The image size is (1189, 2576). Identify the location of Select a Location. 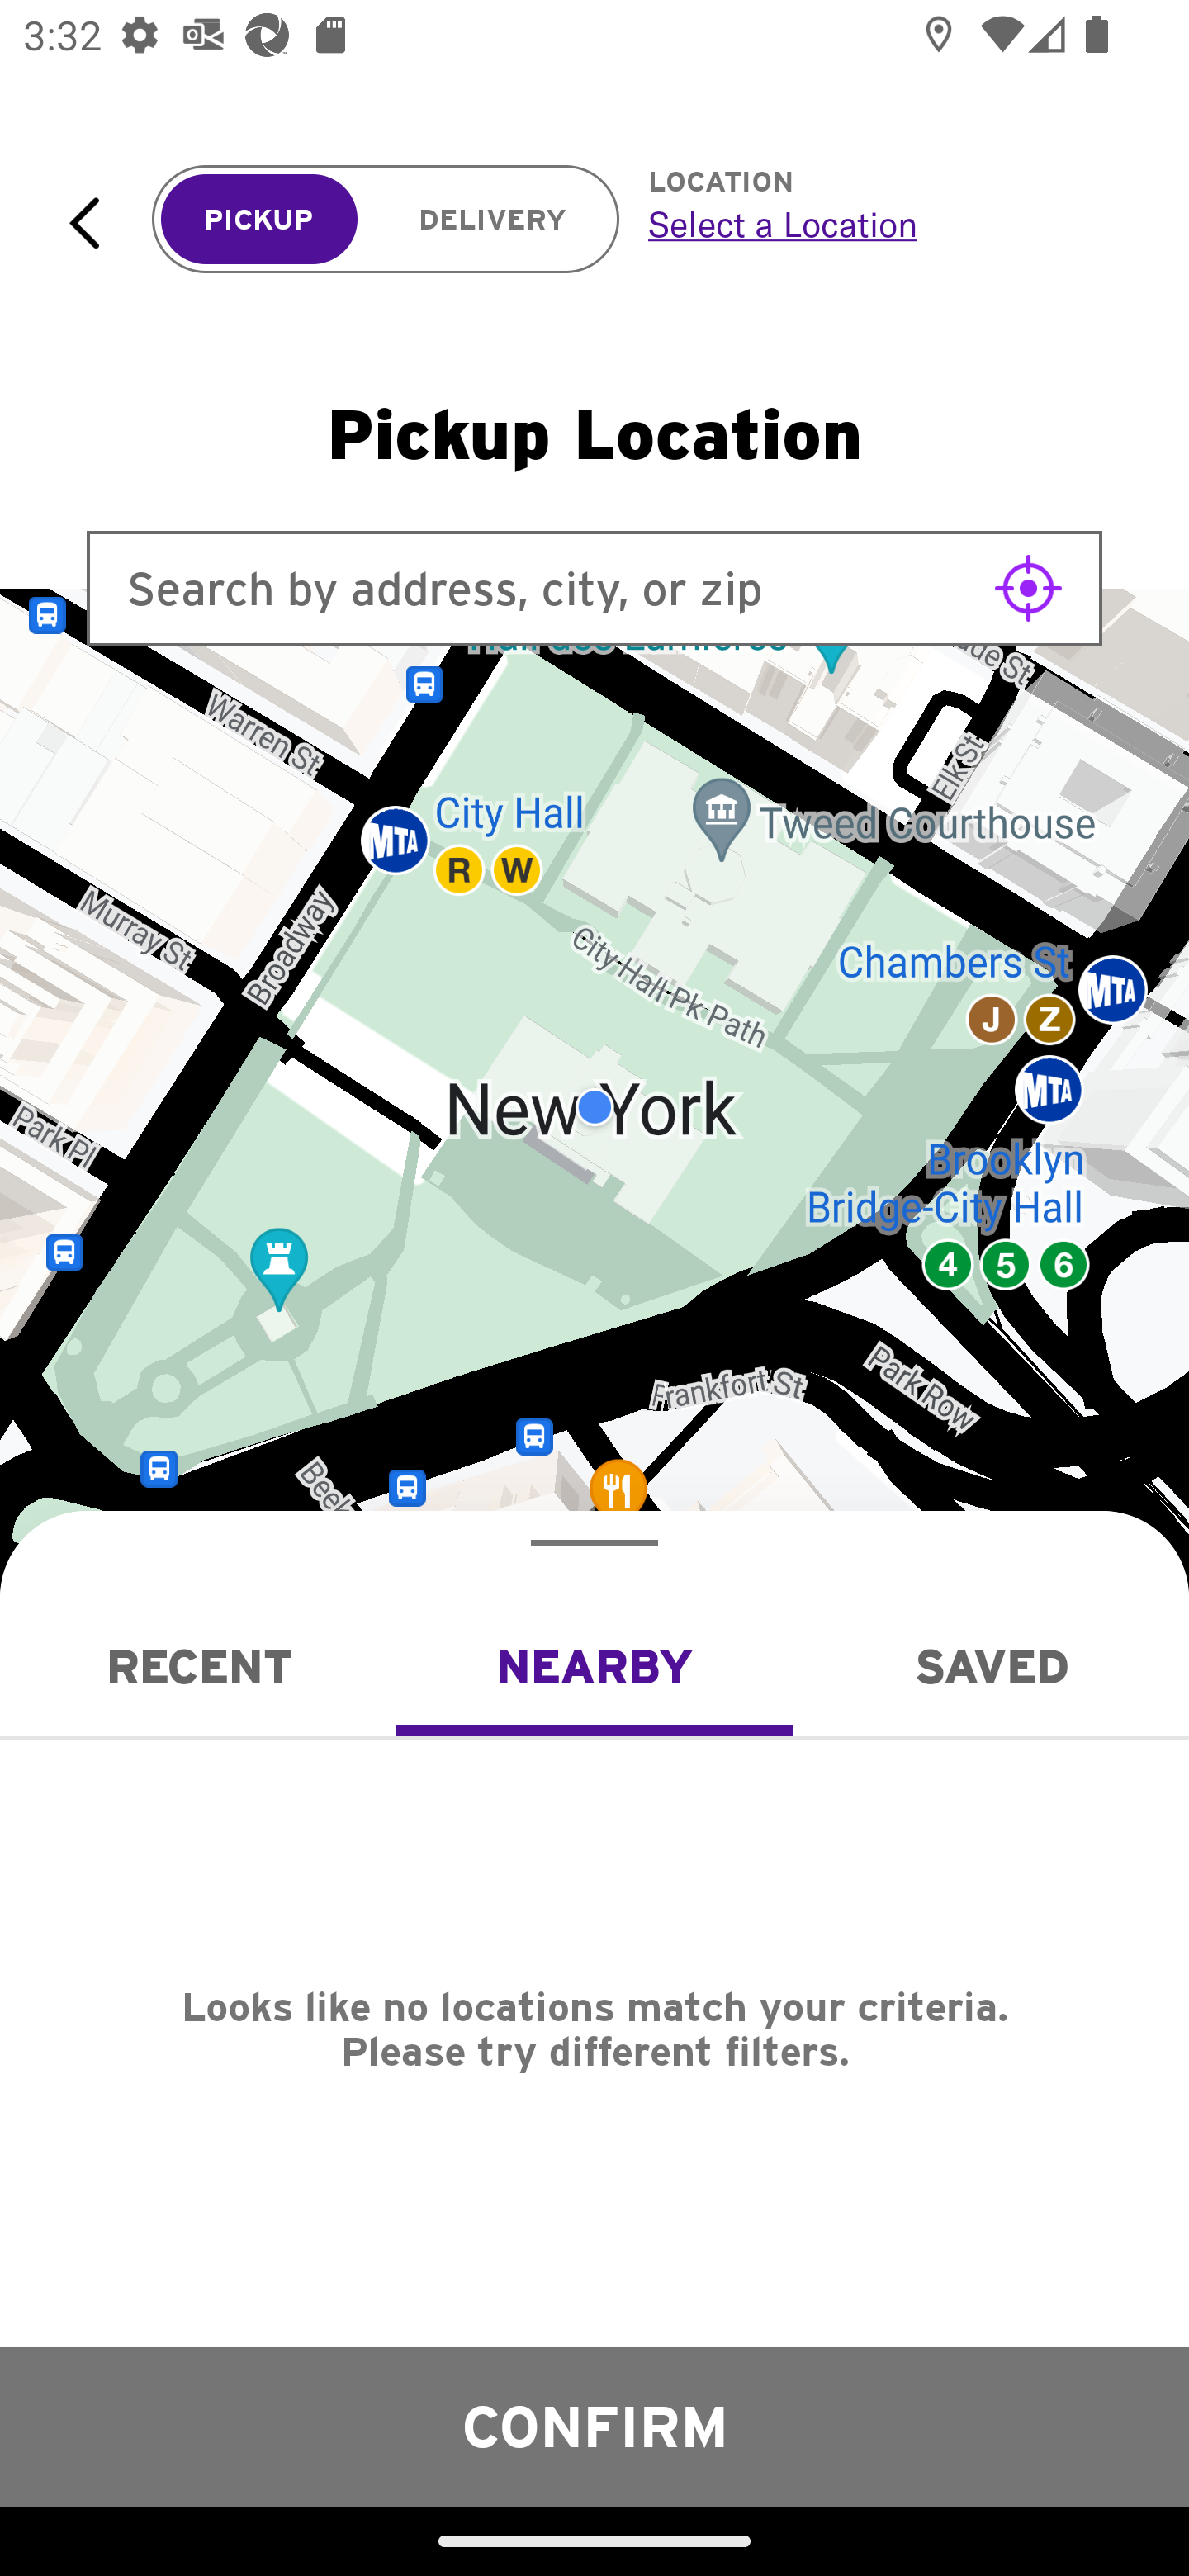
(882, 224).